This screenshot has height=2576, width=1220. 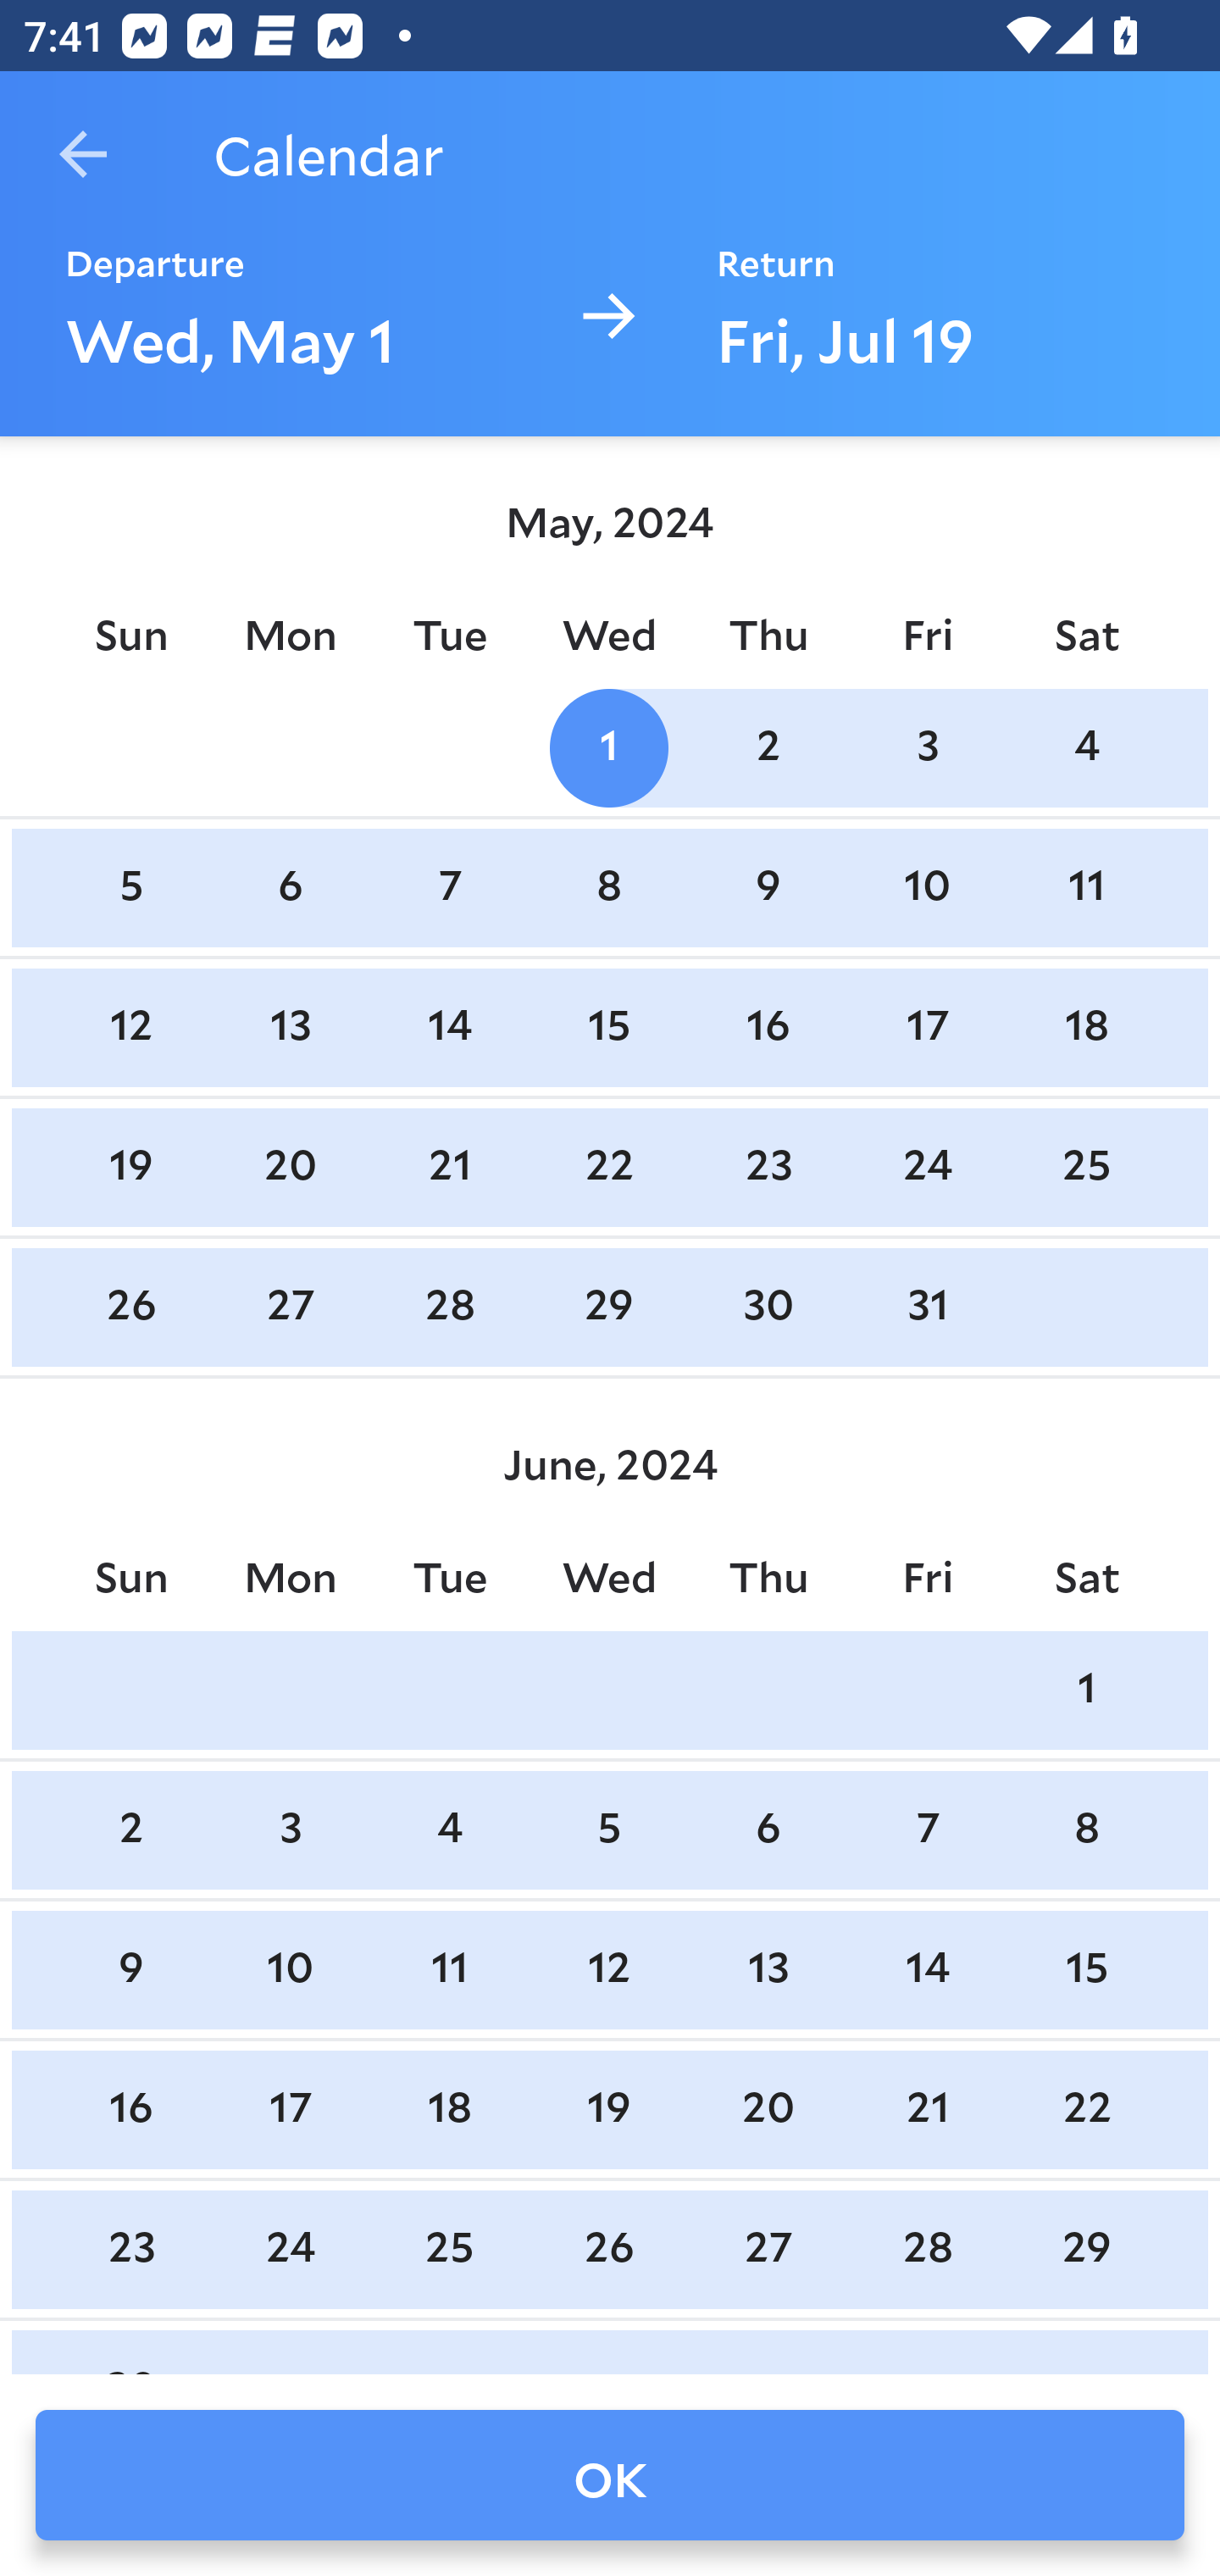 I want to click on 14, so click(x=449, y=1027).